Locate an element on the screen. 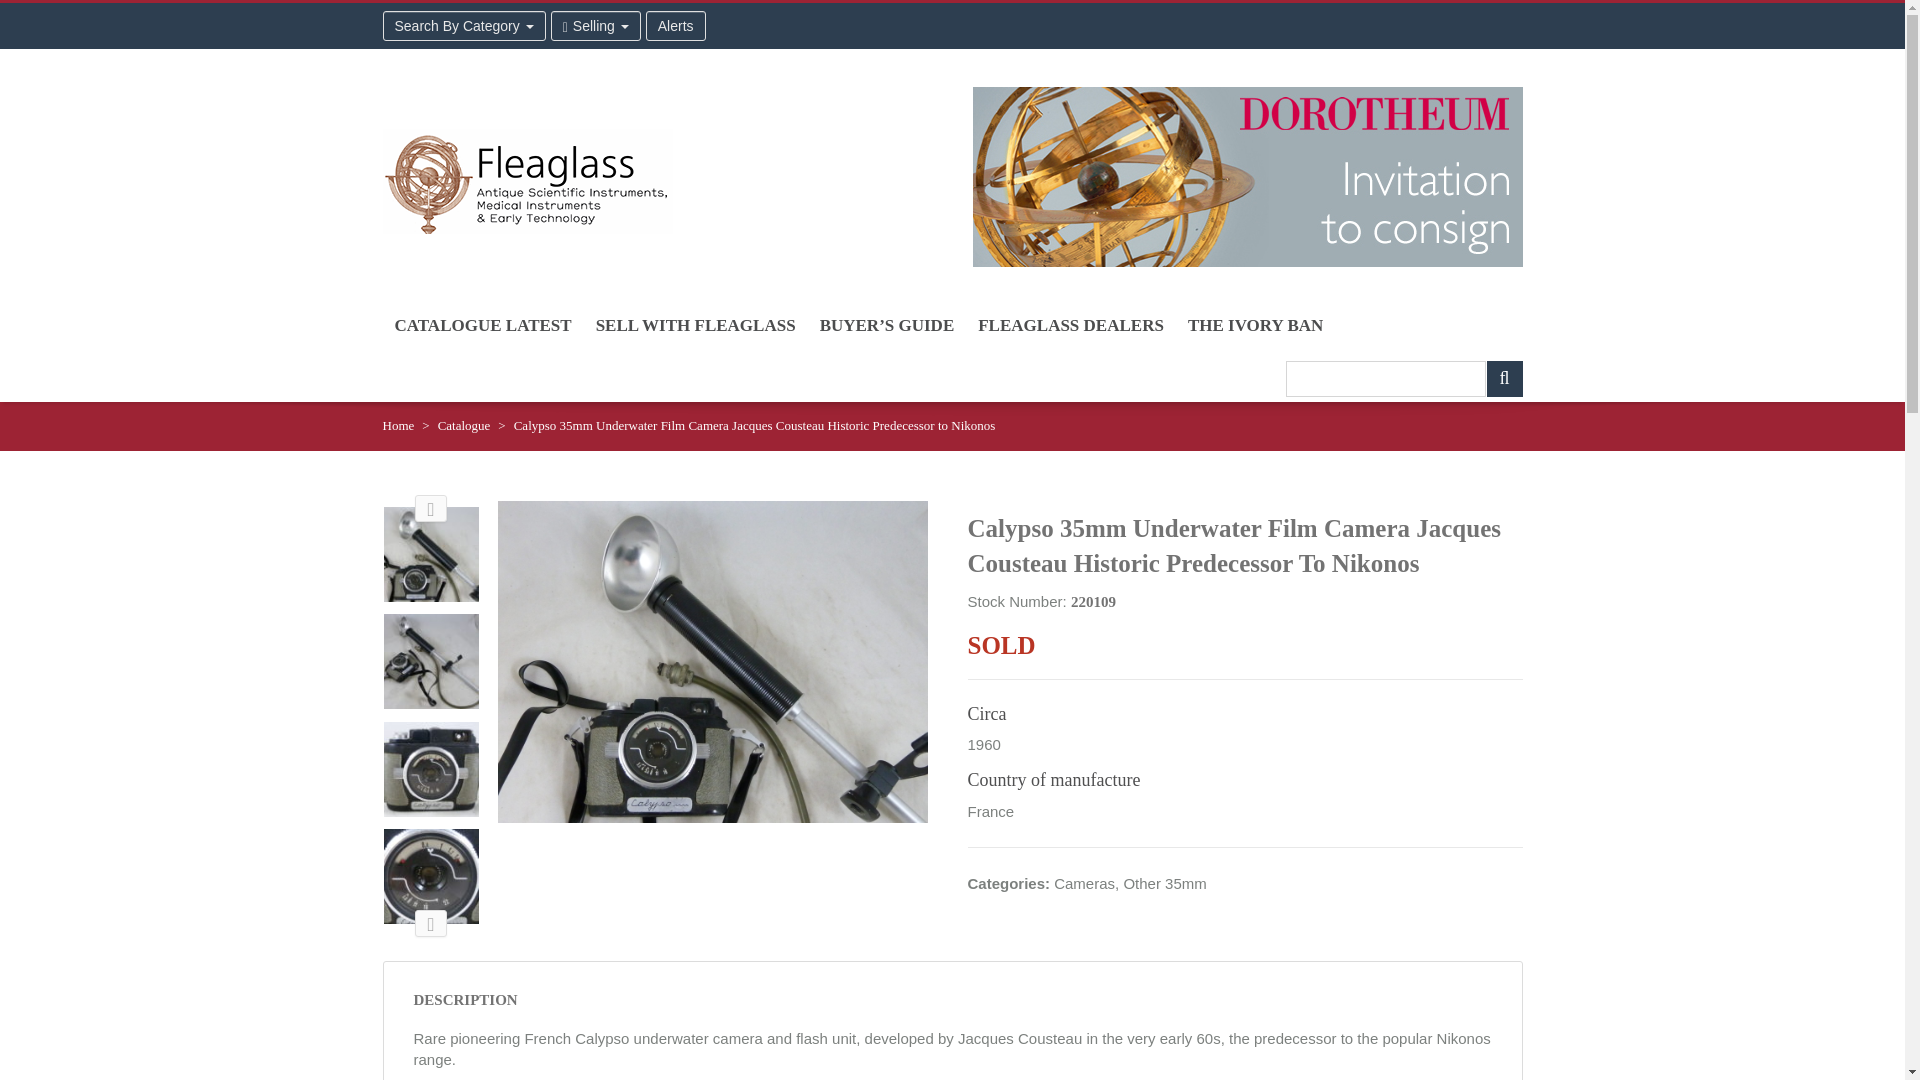 The width and height of the screenshot is (1920, 1080). Search By Category is located at coordinates (464, 26).